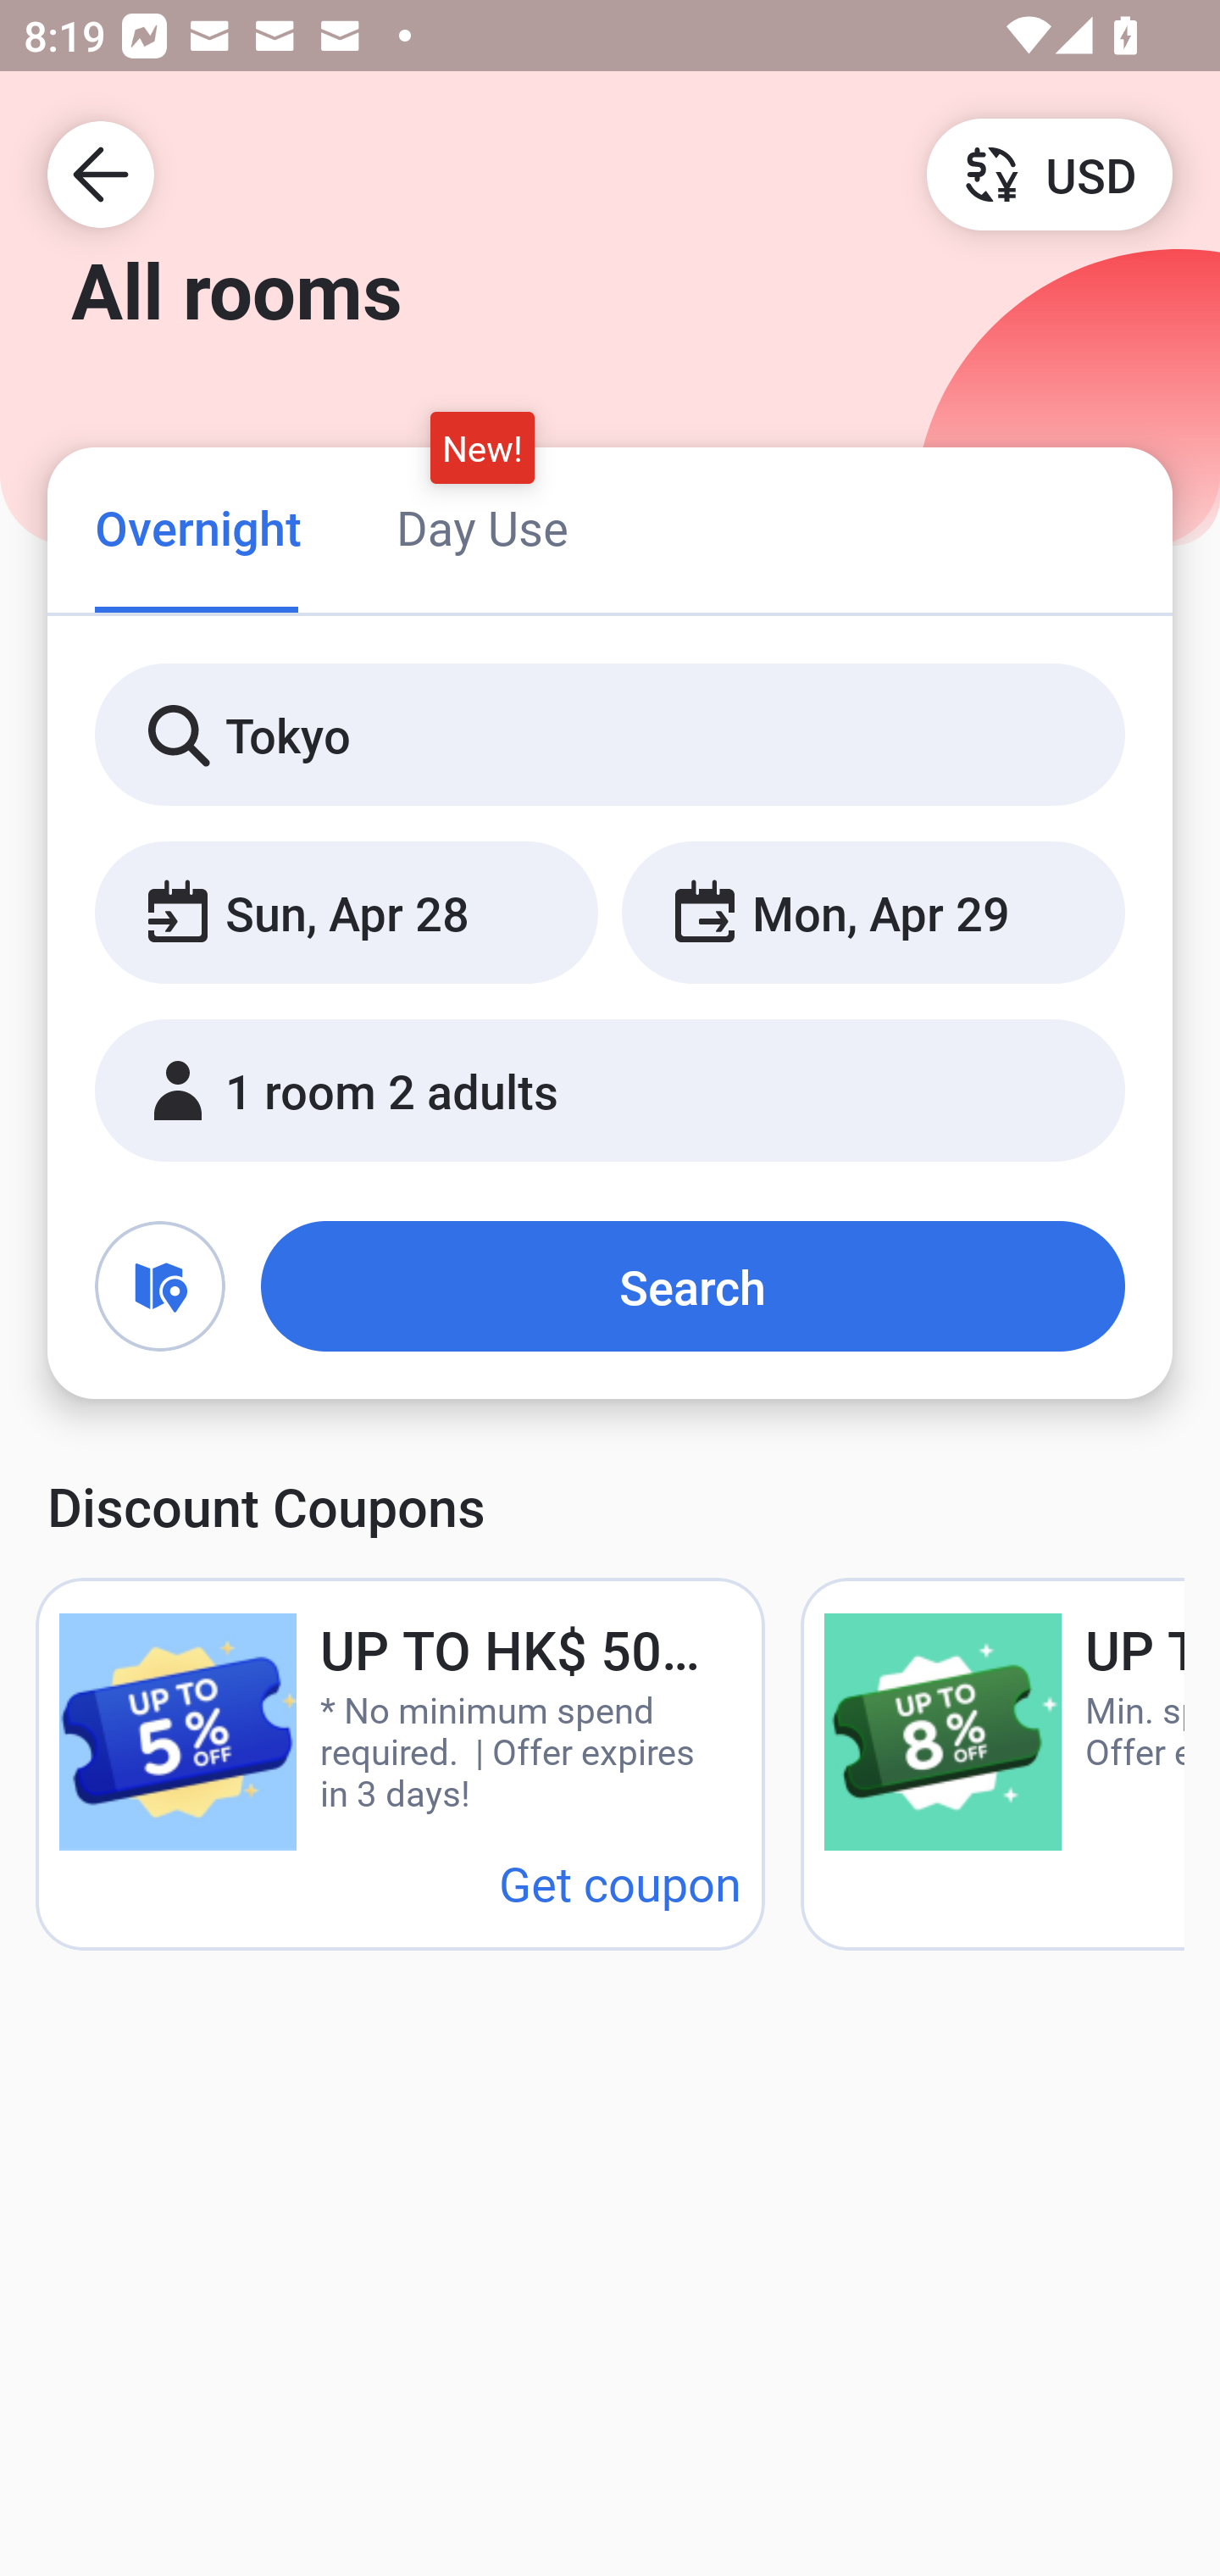  What do you see at coordinates (620, 1883) in the screenshot?
I see `Get coupon` at bounding box center [620, 1883].